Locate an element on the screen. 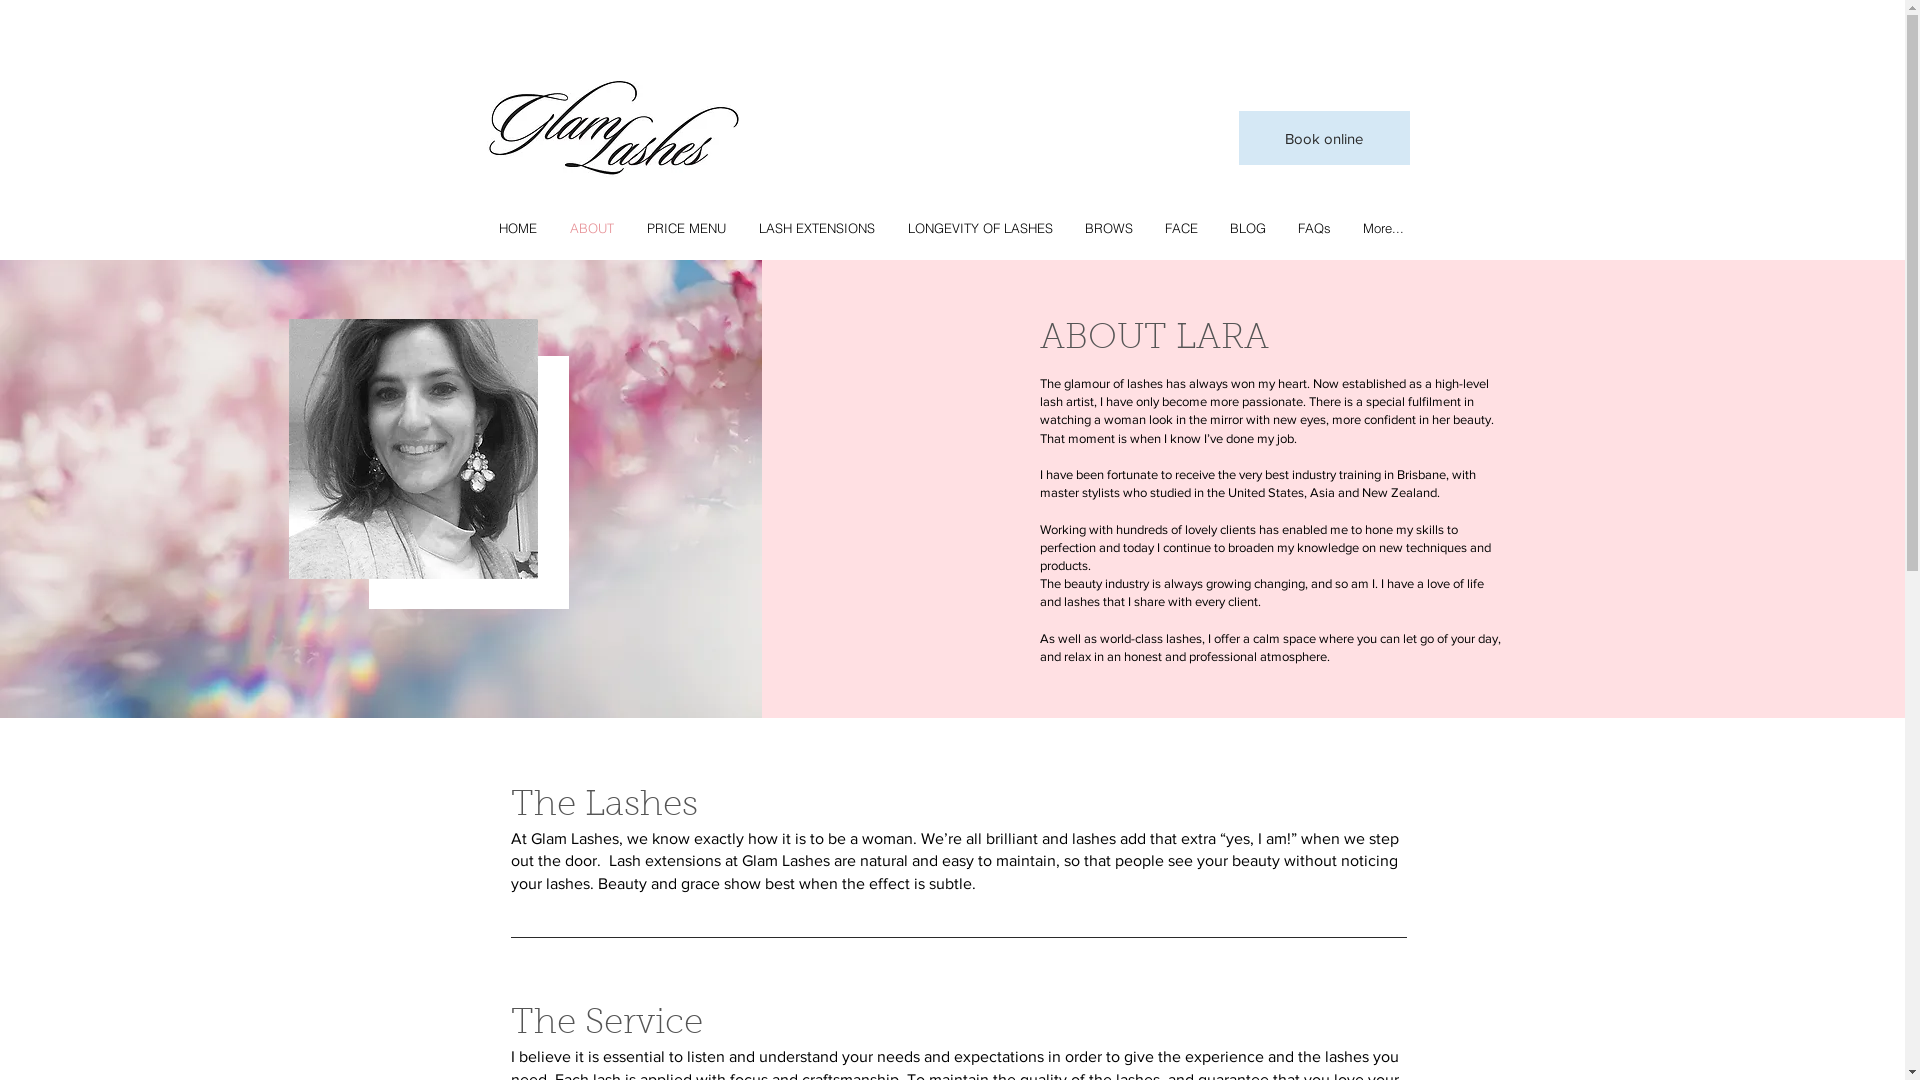  FACE is located at coordinates (1180, 228).